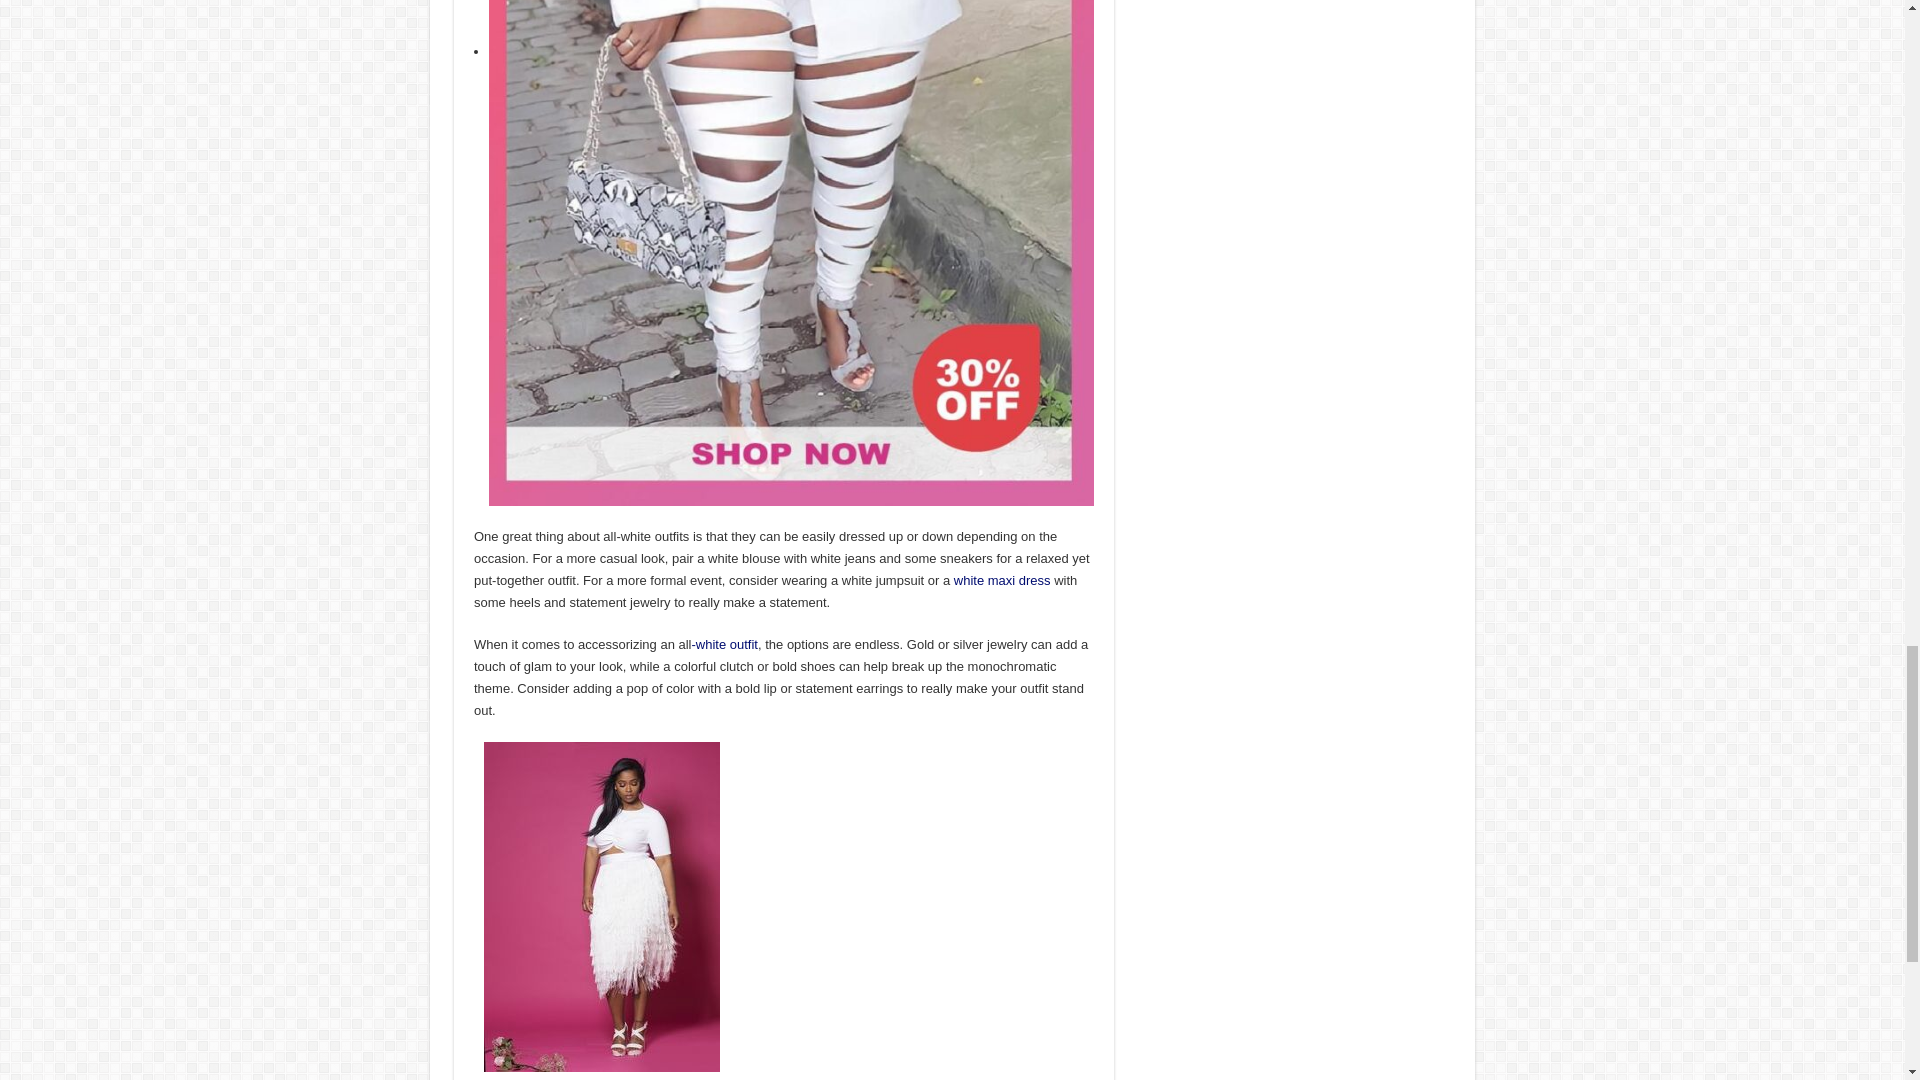 The width and height of the screenshot is (1920, 1080). What do you see at coordinates (724, 644) in the screenshot?
I see `-white outfit` at bounding box center [724, 644].